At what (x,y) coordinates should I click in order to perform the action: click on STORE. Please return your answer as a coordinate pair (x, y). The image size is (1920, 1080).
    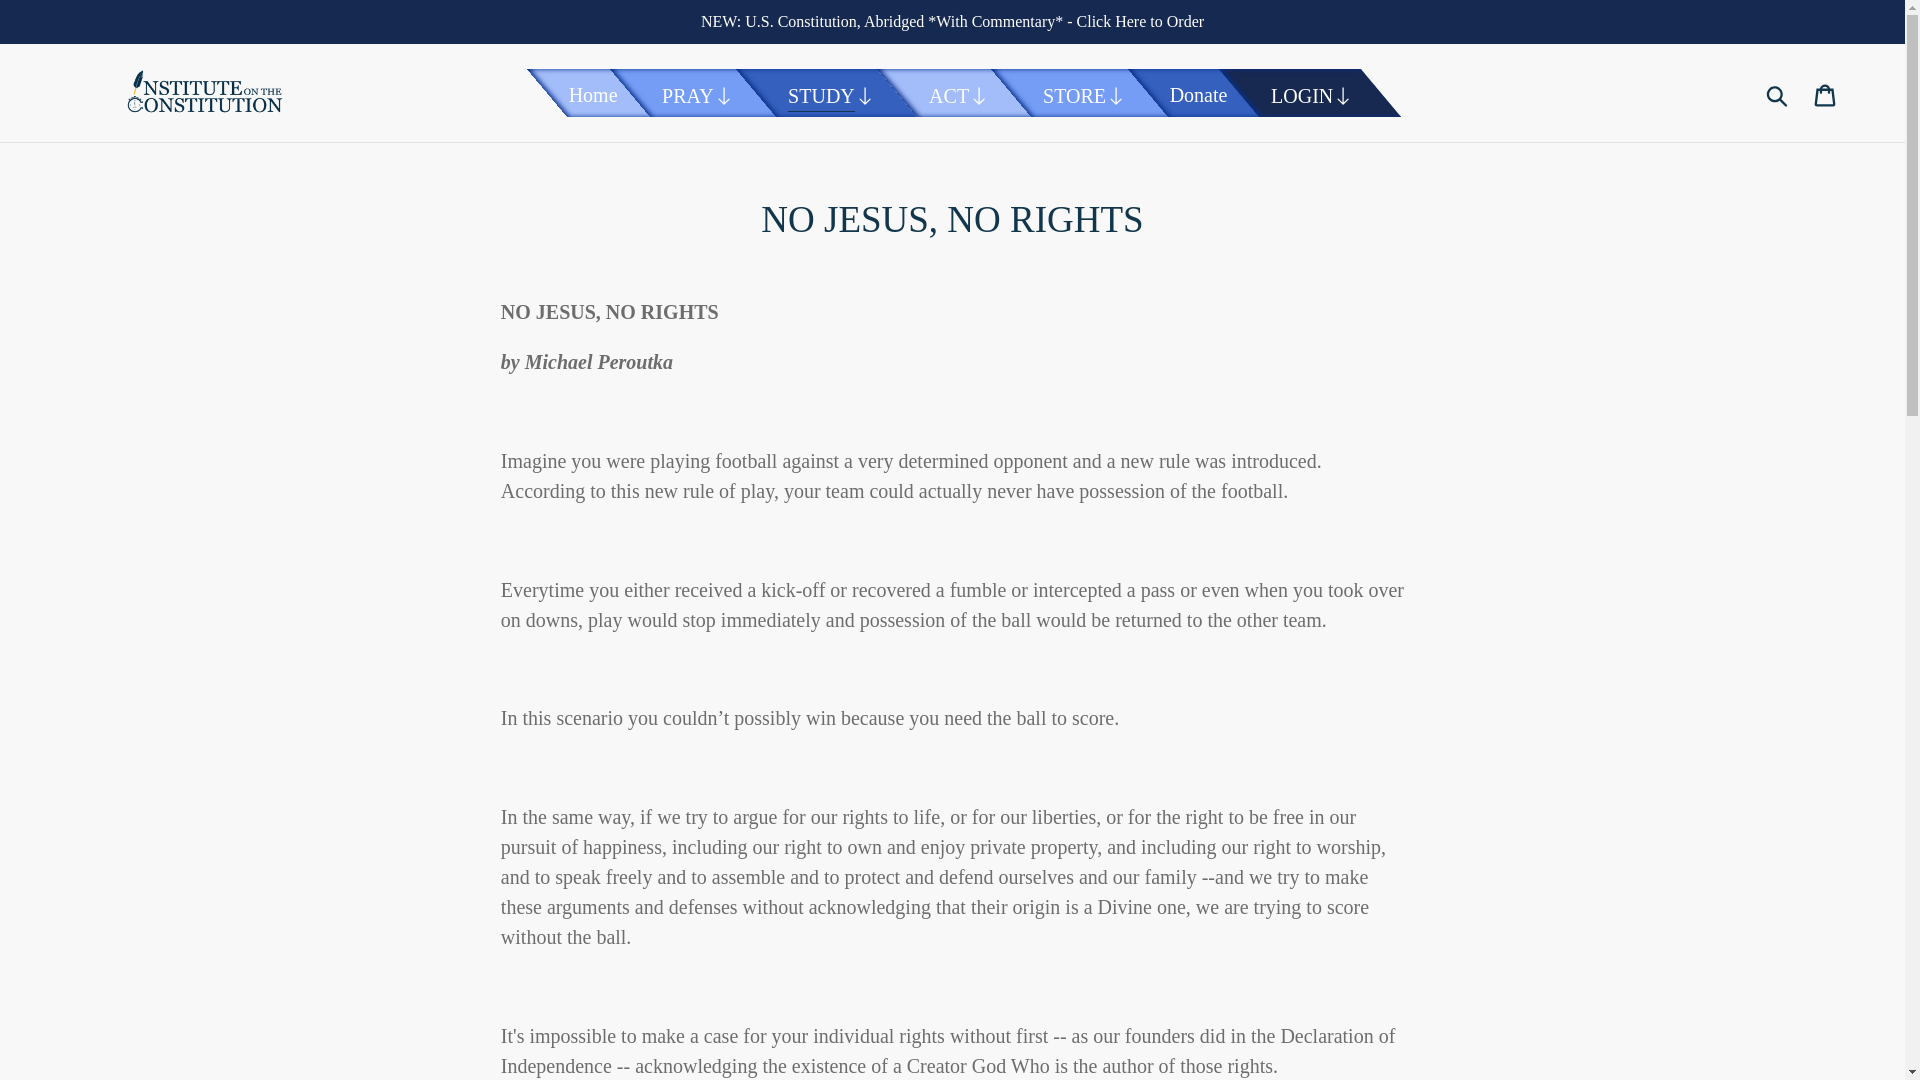
    Looking at the image, I should click on (1083, 95).